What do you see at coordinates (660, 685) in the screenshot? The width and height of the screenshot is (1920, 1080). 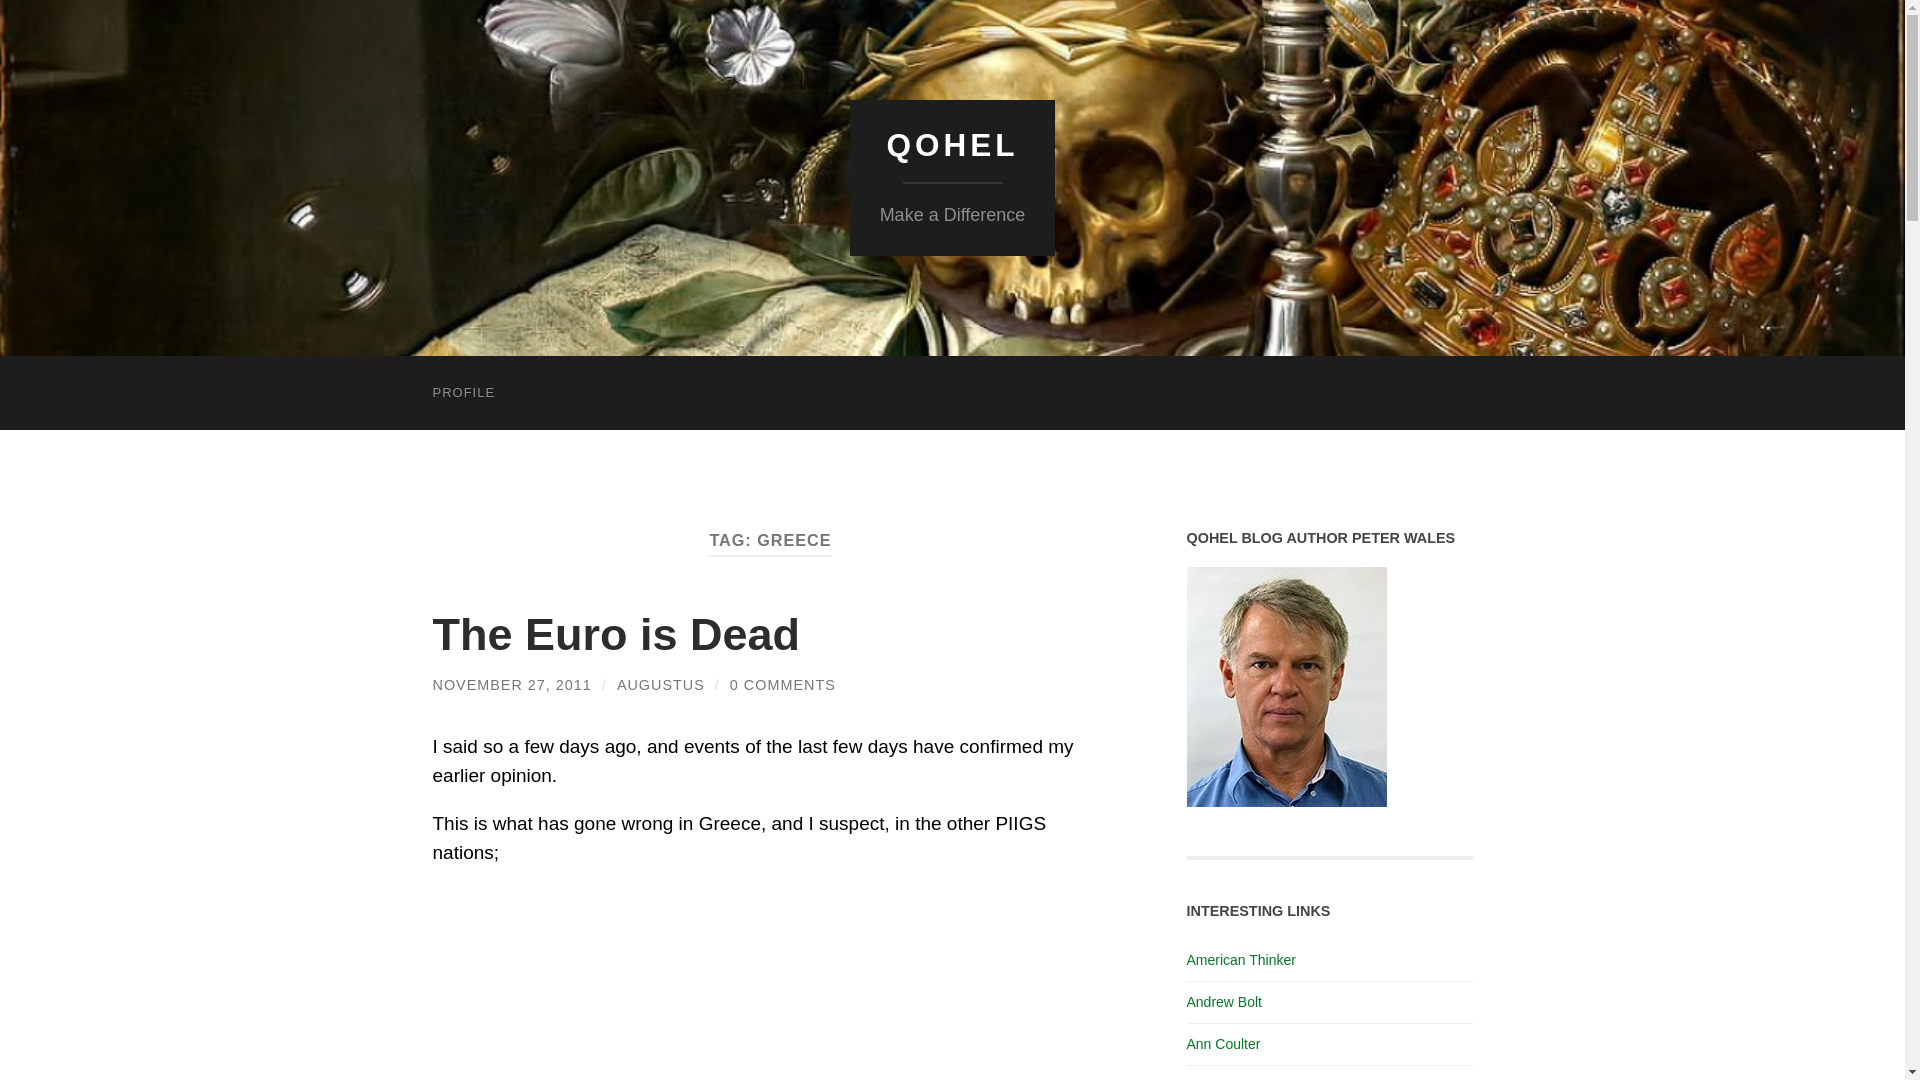 I see `AUGUSTUS` at bounding box center [660, 685].